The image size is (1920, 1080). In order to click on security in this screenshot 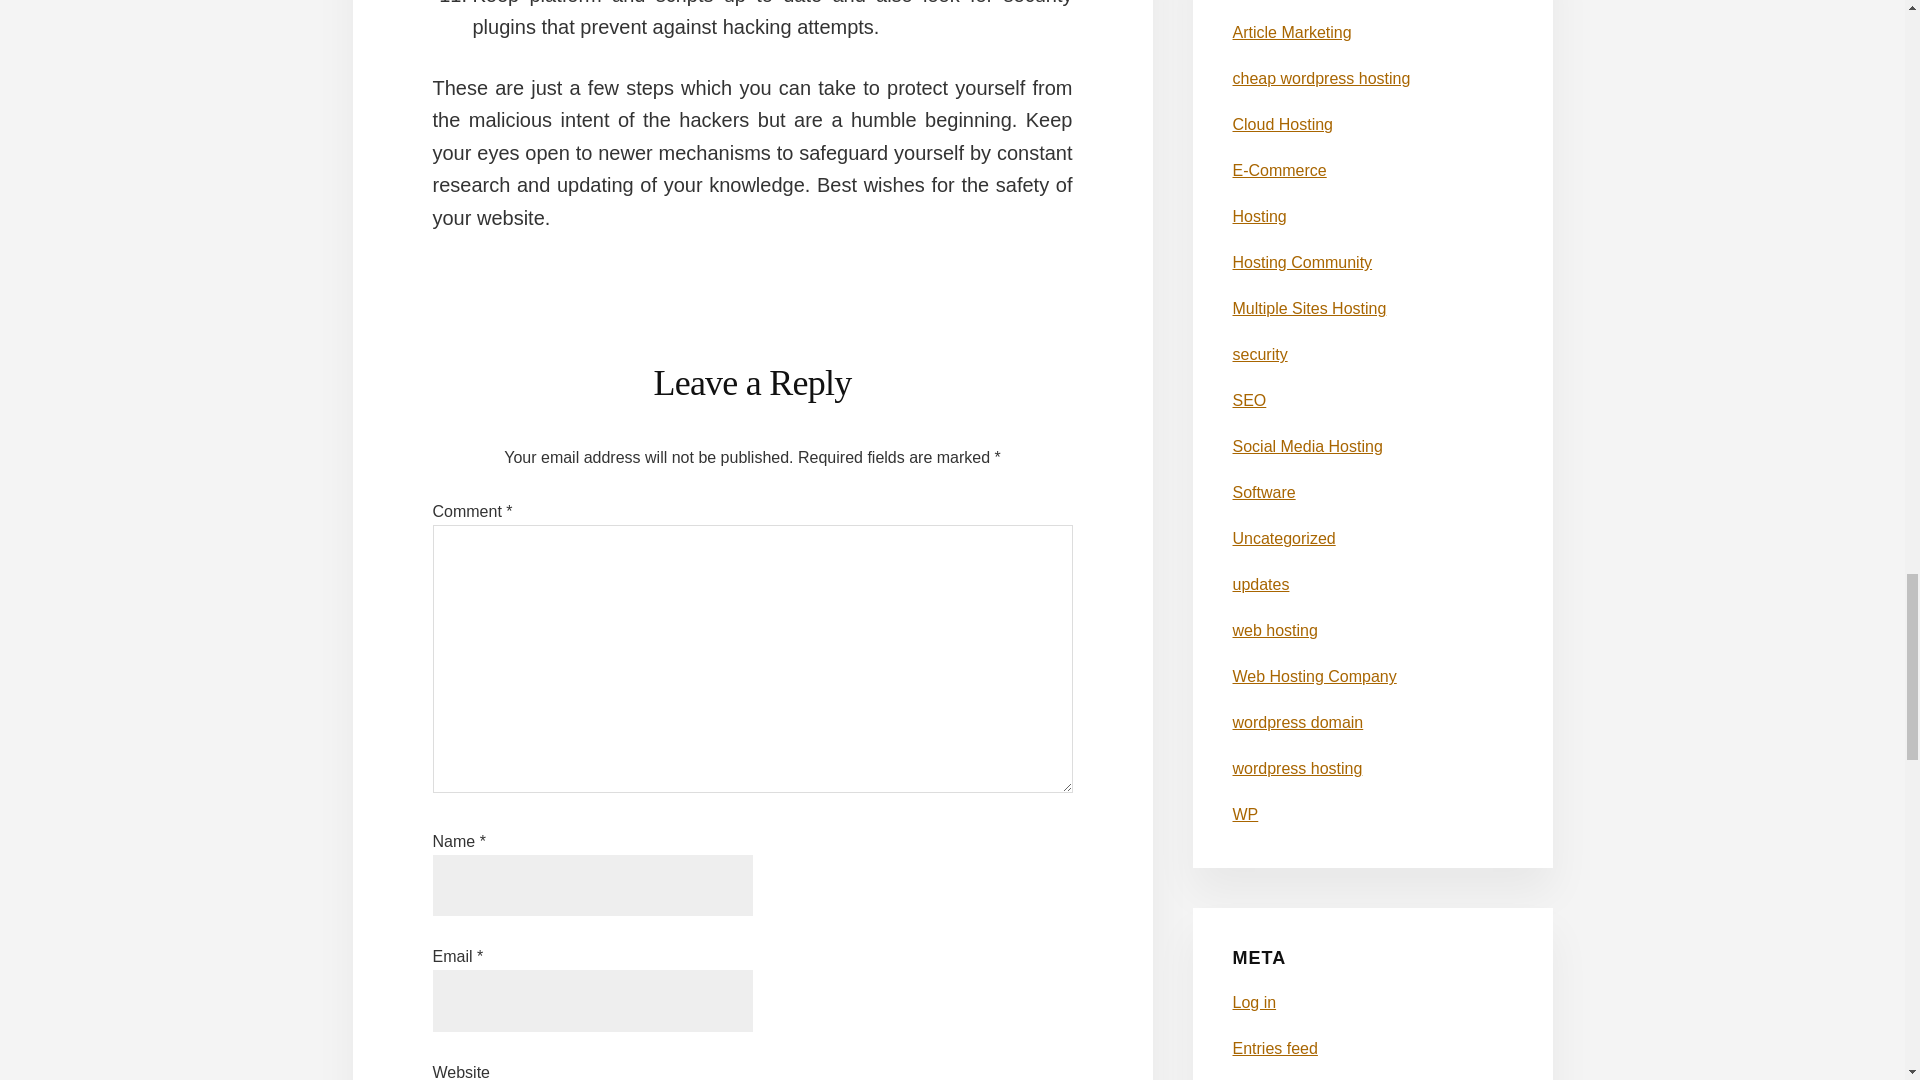, I will do `click(1259, 354)`.